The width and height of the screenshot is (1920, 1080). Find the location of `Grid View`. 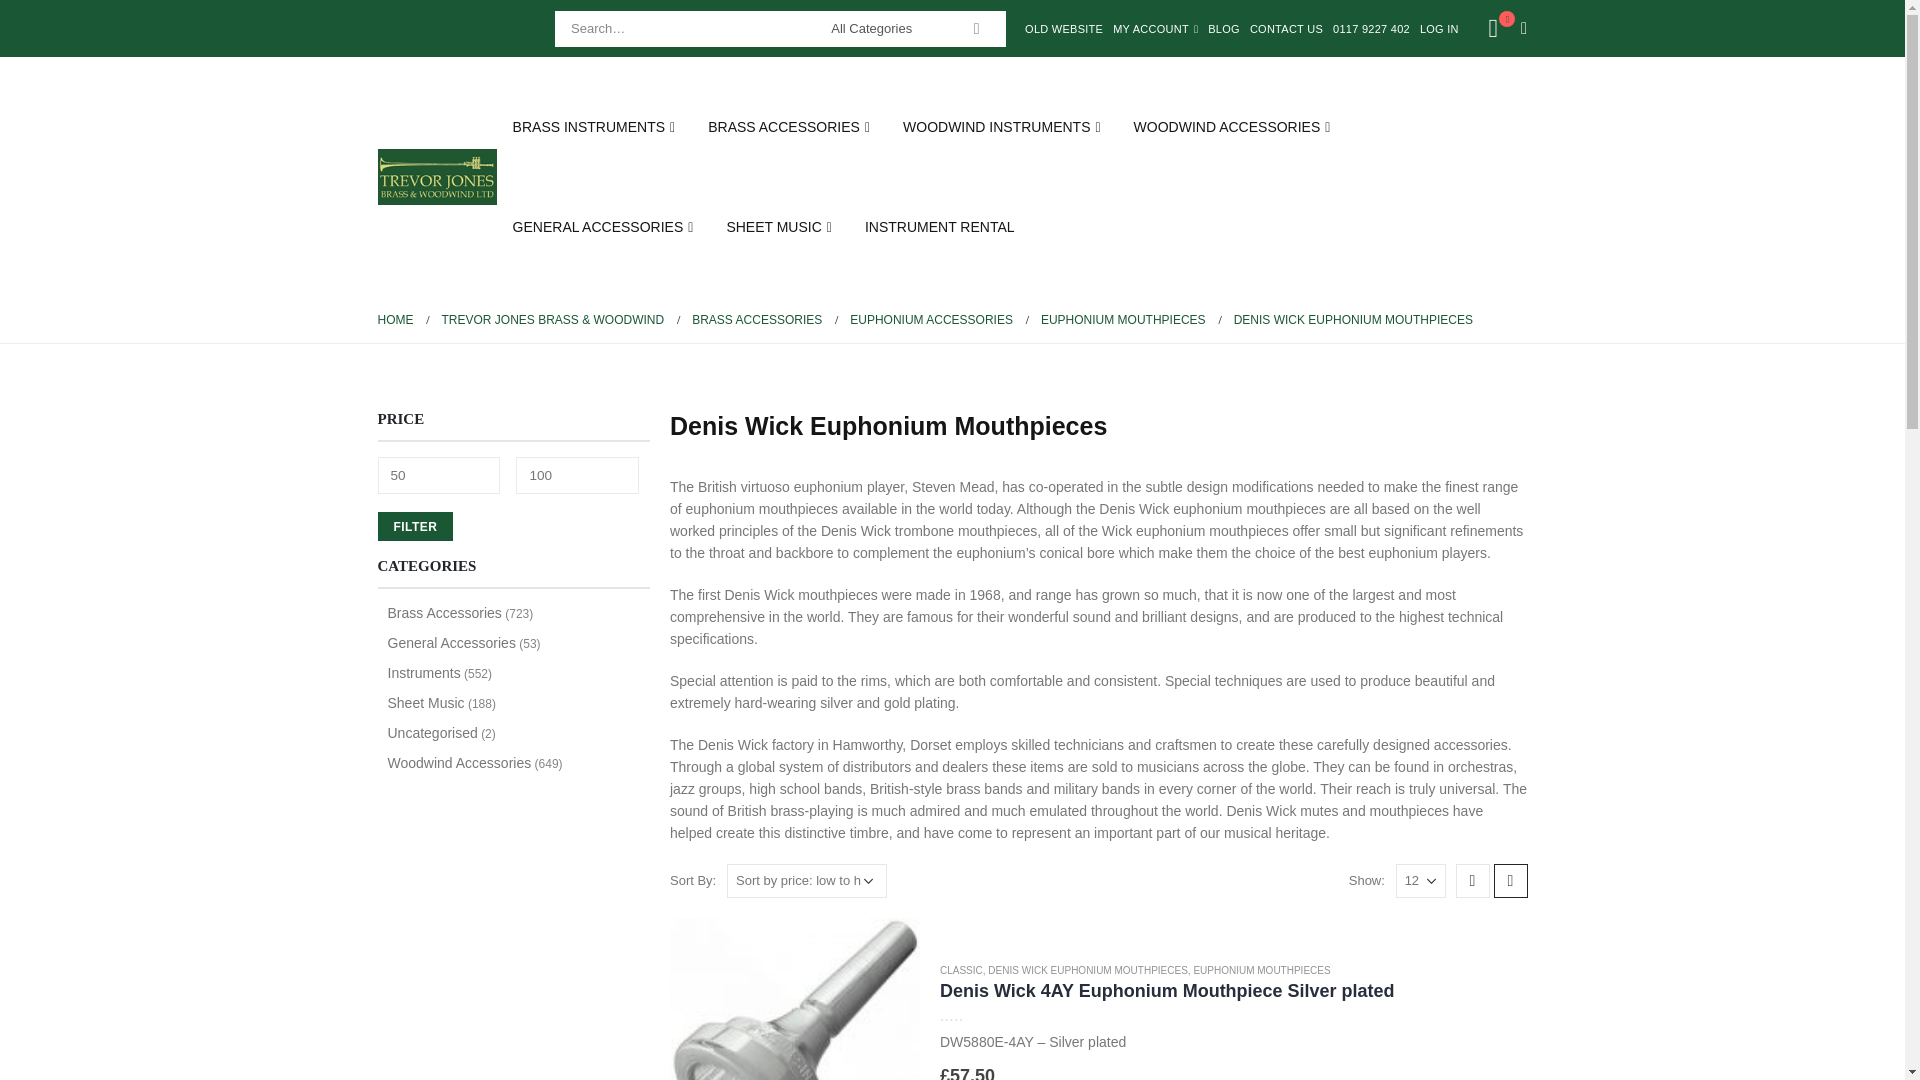

Grid View is located at coordinates (1472, 880).